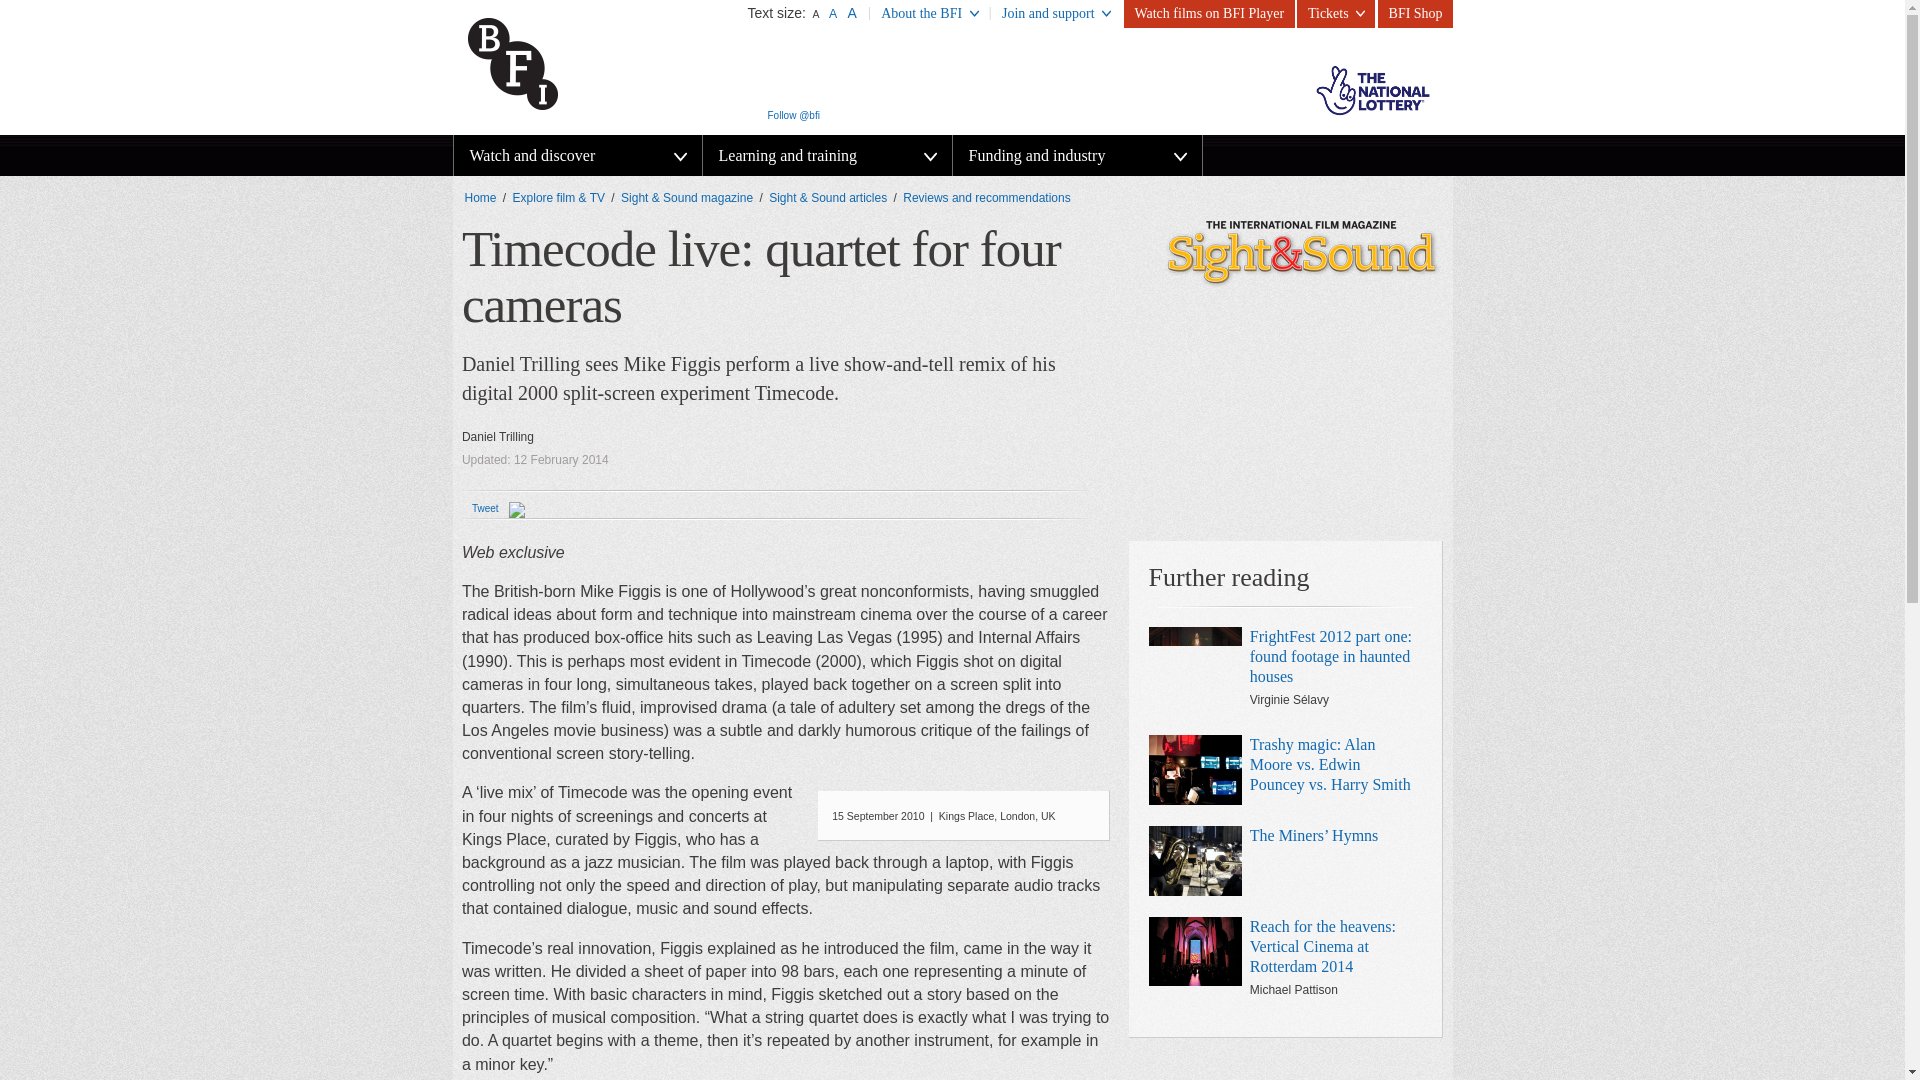  Describe the element at coordinates (578, 156) in the screenshot. I see `Watch and discover` at that location.